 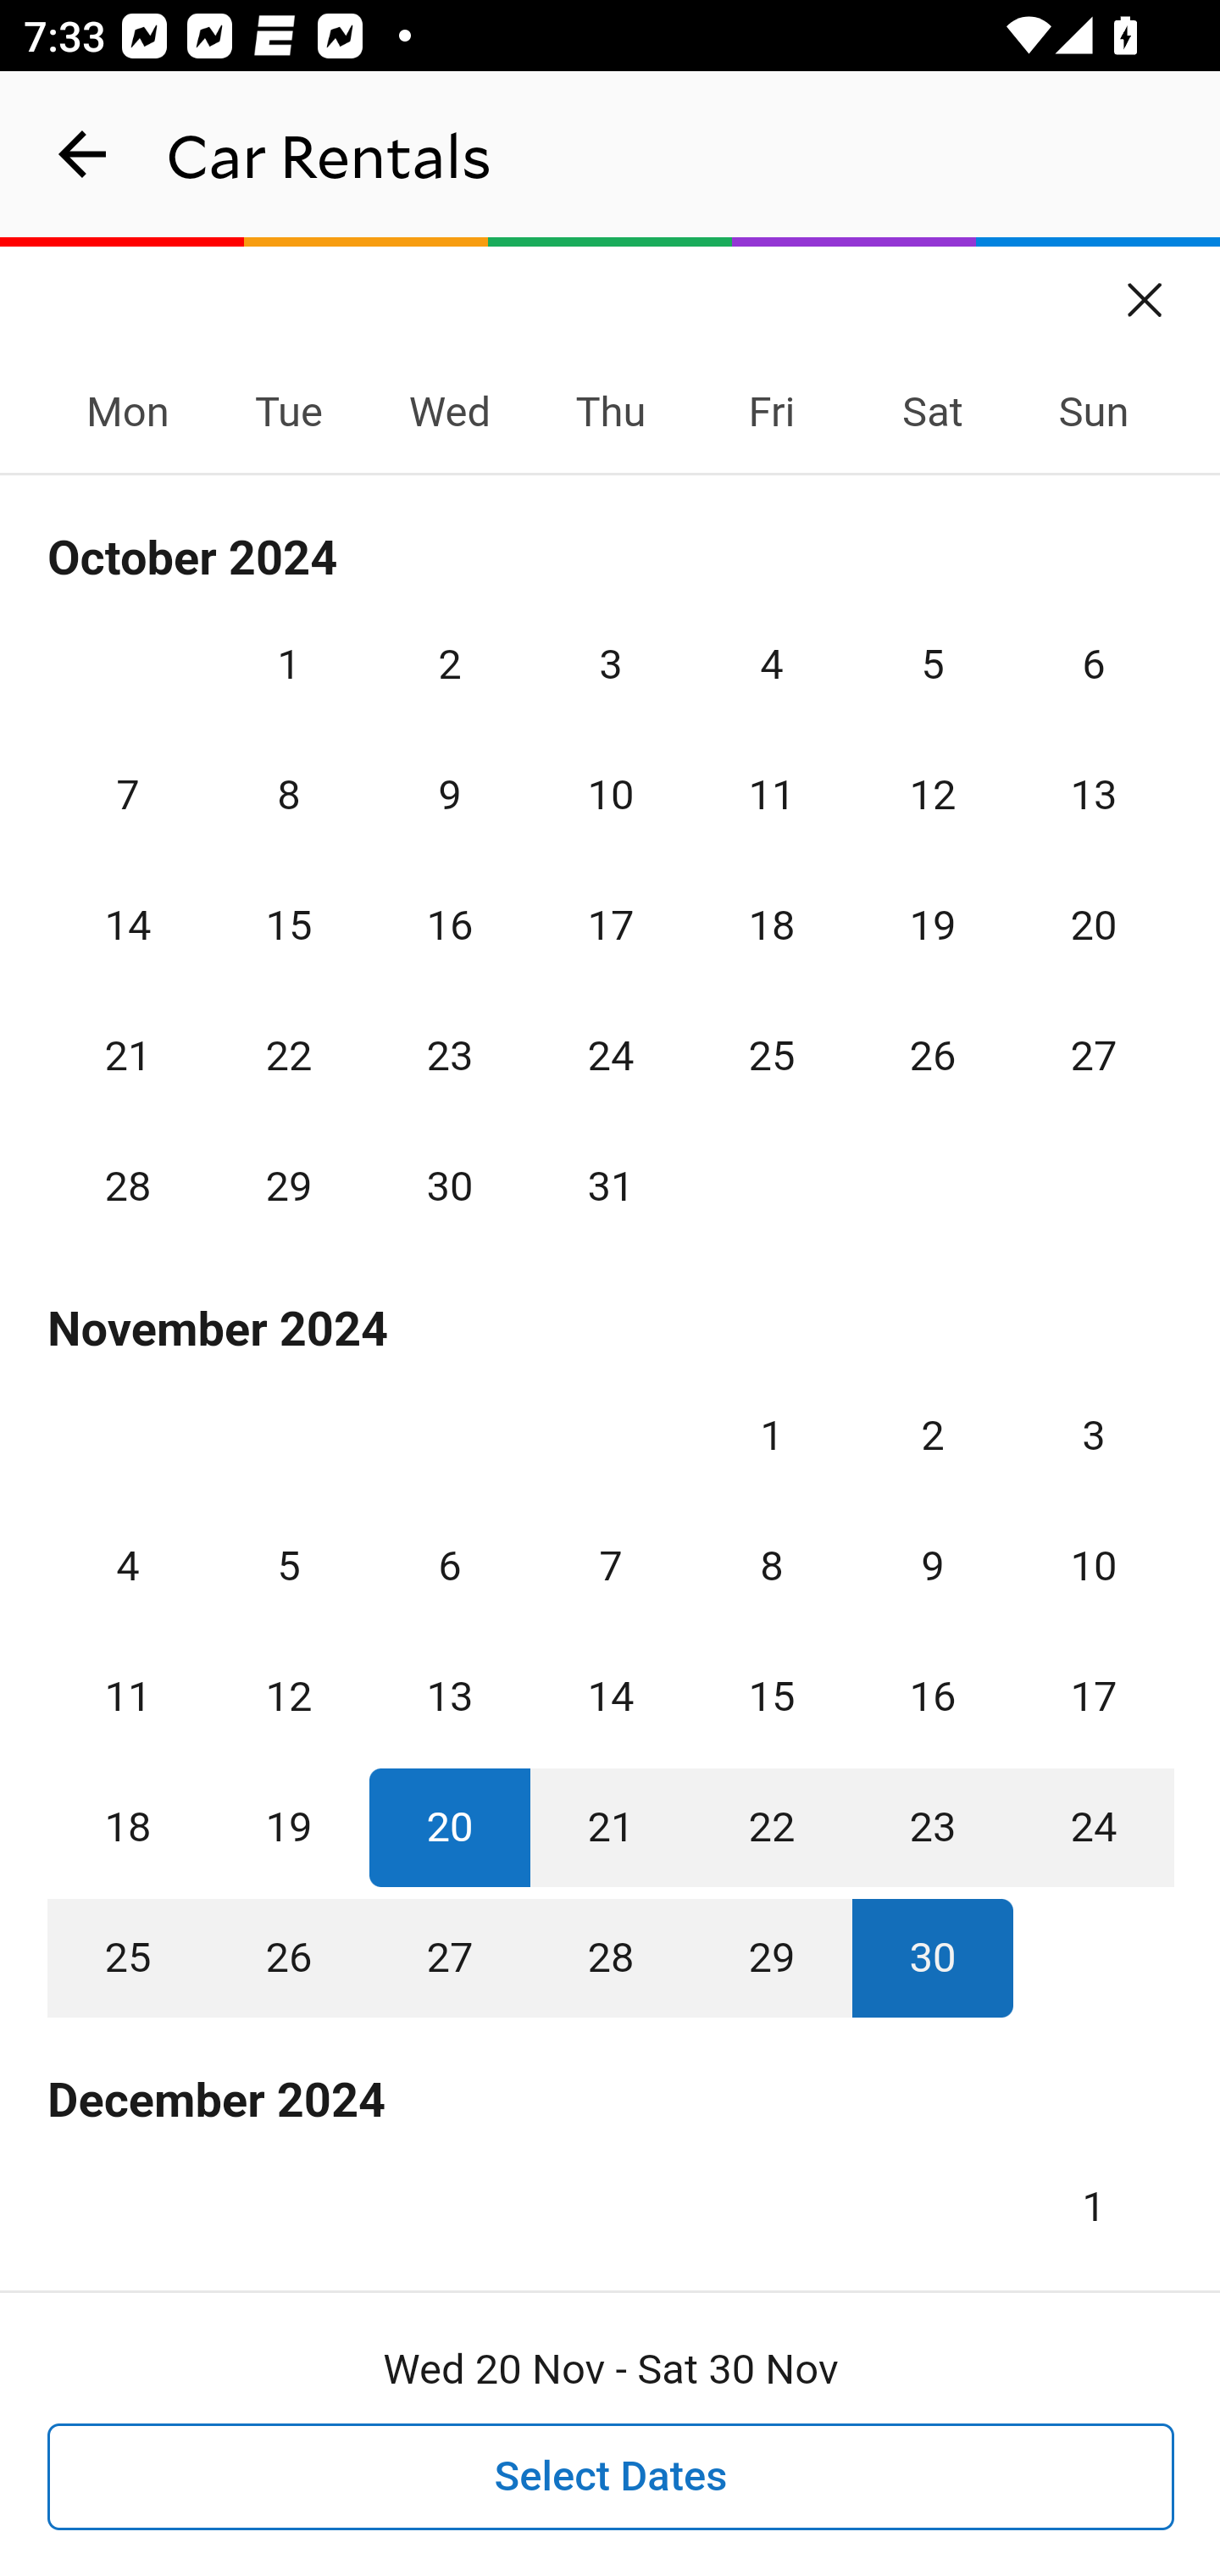 What do you see at coordinates (288, 1566) in the screenshot?
I see `5 November 2024` at bounding box center [288, 1566].